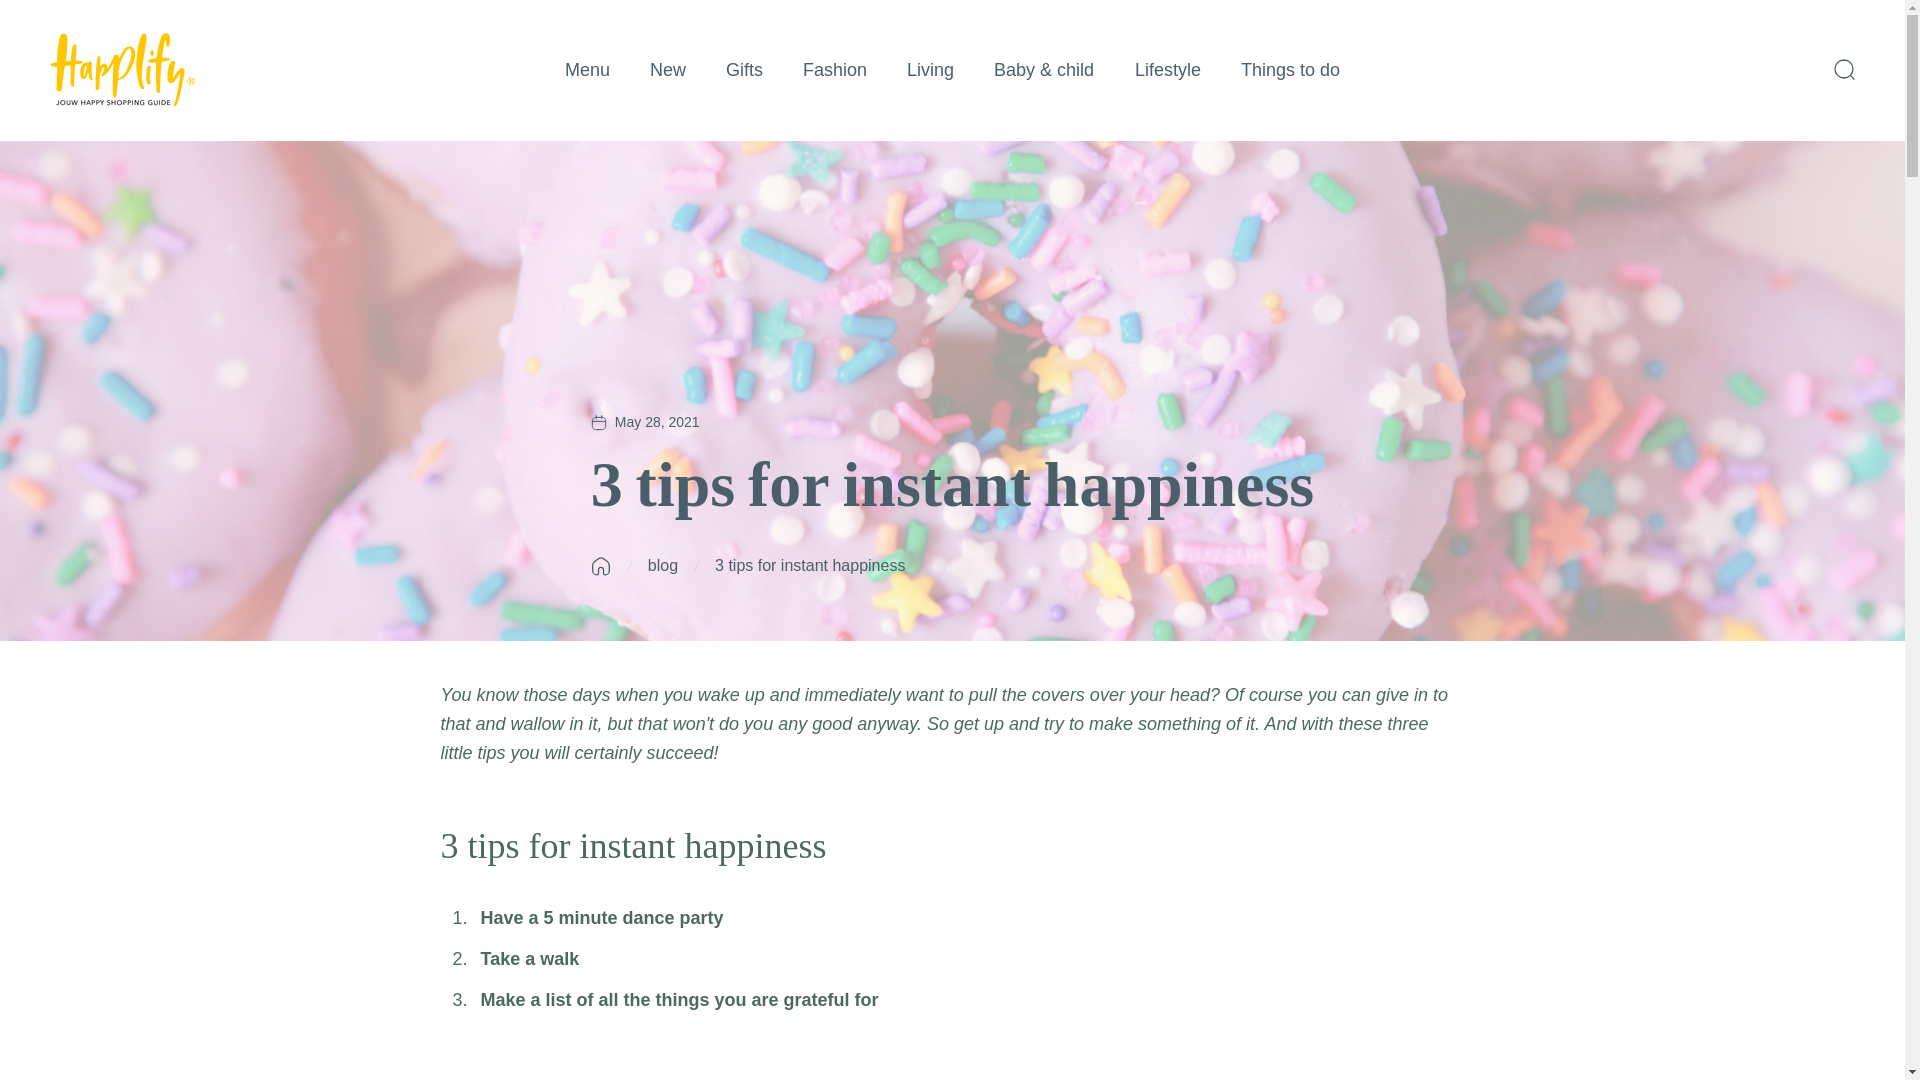 The width and height of the screenshot is (1920, 1080). What do you see at coordinates (122, 70) in the screenshot?
I see `Happlify` at bounding box center [122, 70].